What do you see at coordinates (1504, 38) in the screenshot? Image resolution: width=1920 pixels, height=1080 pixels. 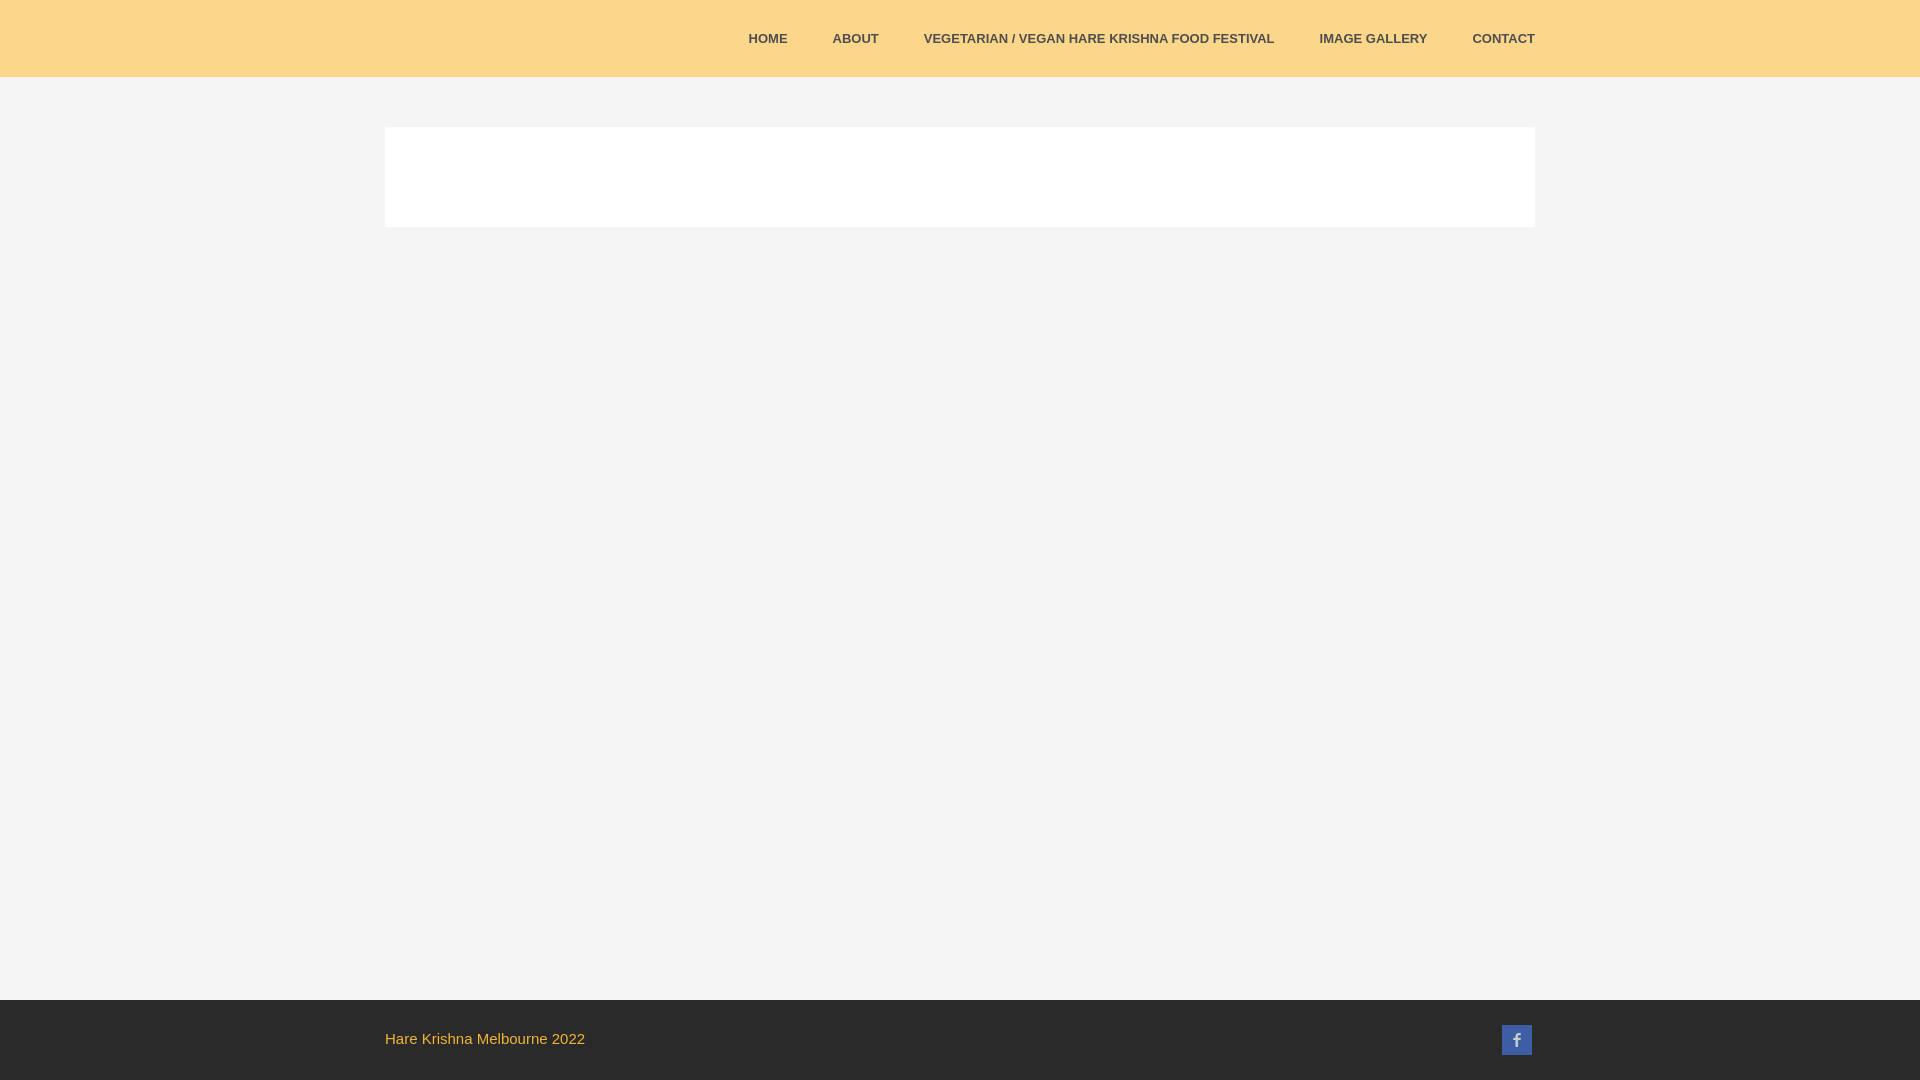 I see `CONTACT` at bounding box center [1504, 38].